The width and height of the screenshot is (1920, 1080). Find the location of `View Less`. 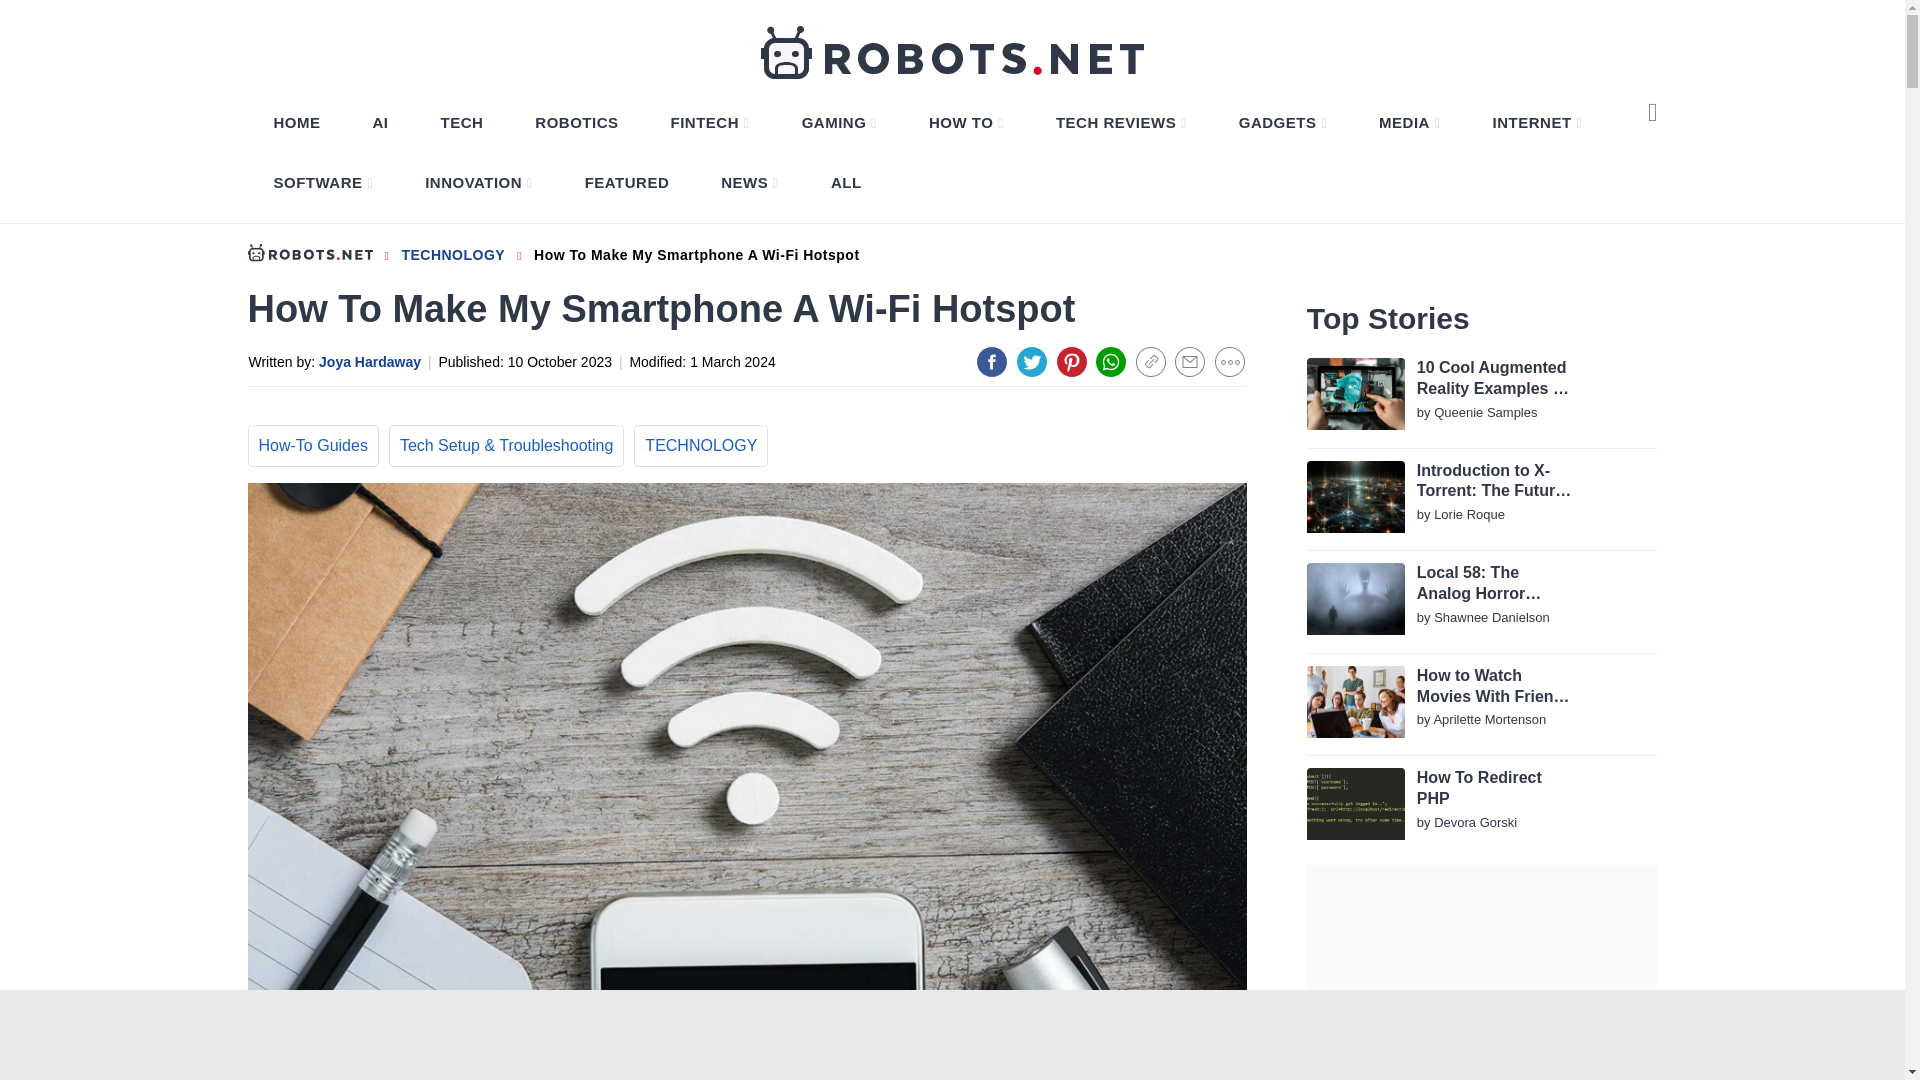

View Less is located at coordinates (1230, 361).